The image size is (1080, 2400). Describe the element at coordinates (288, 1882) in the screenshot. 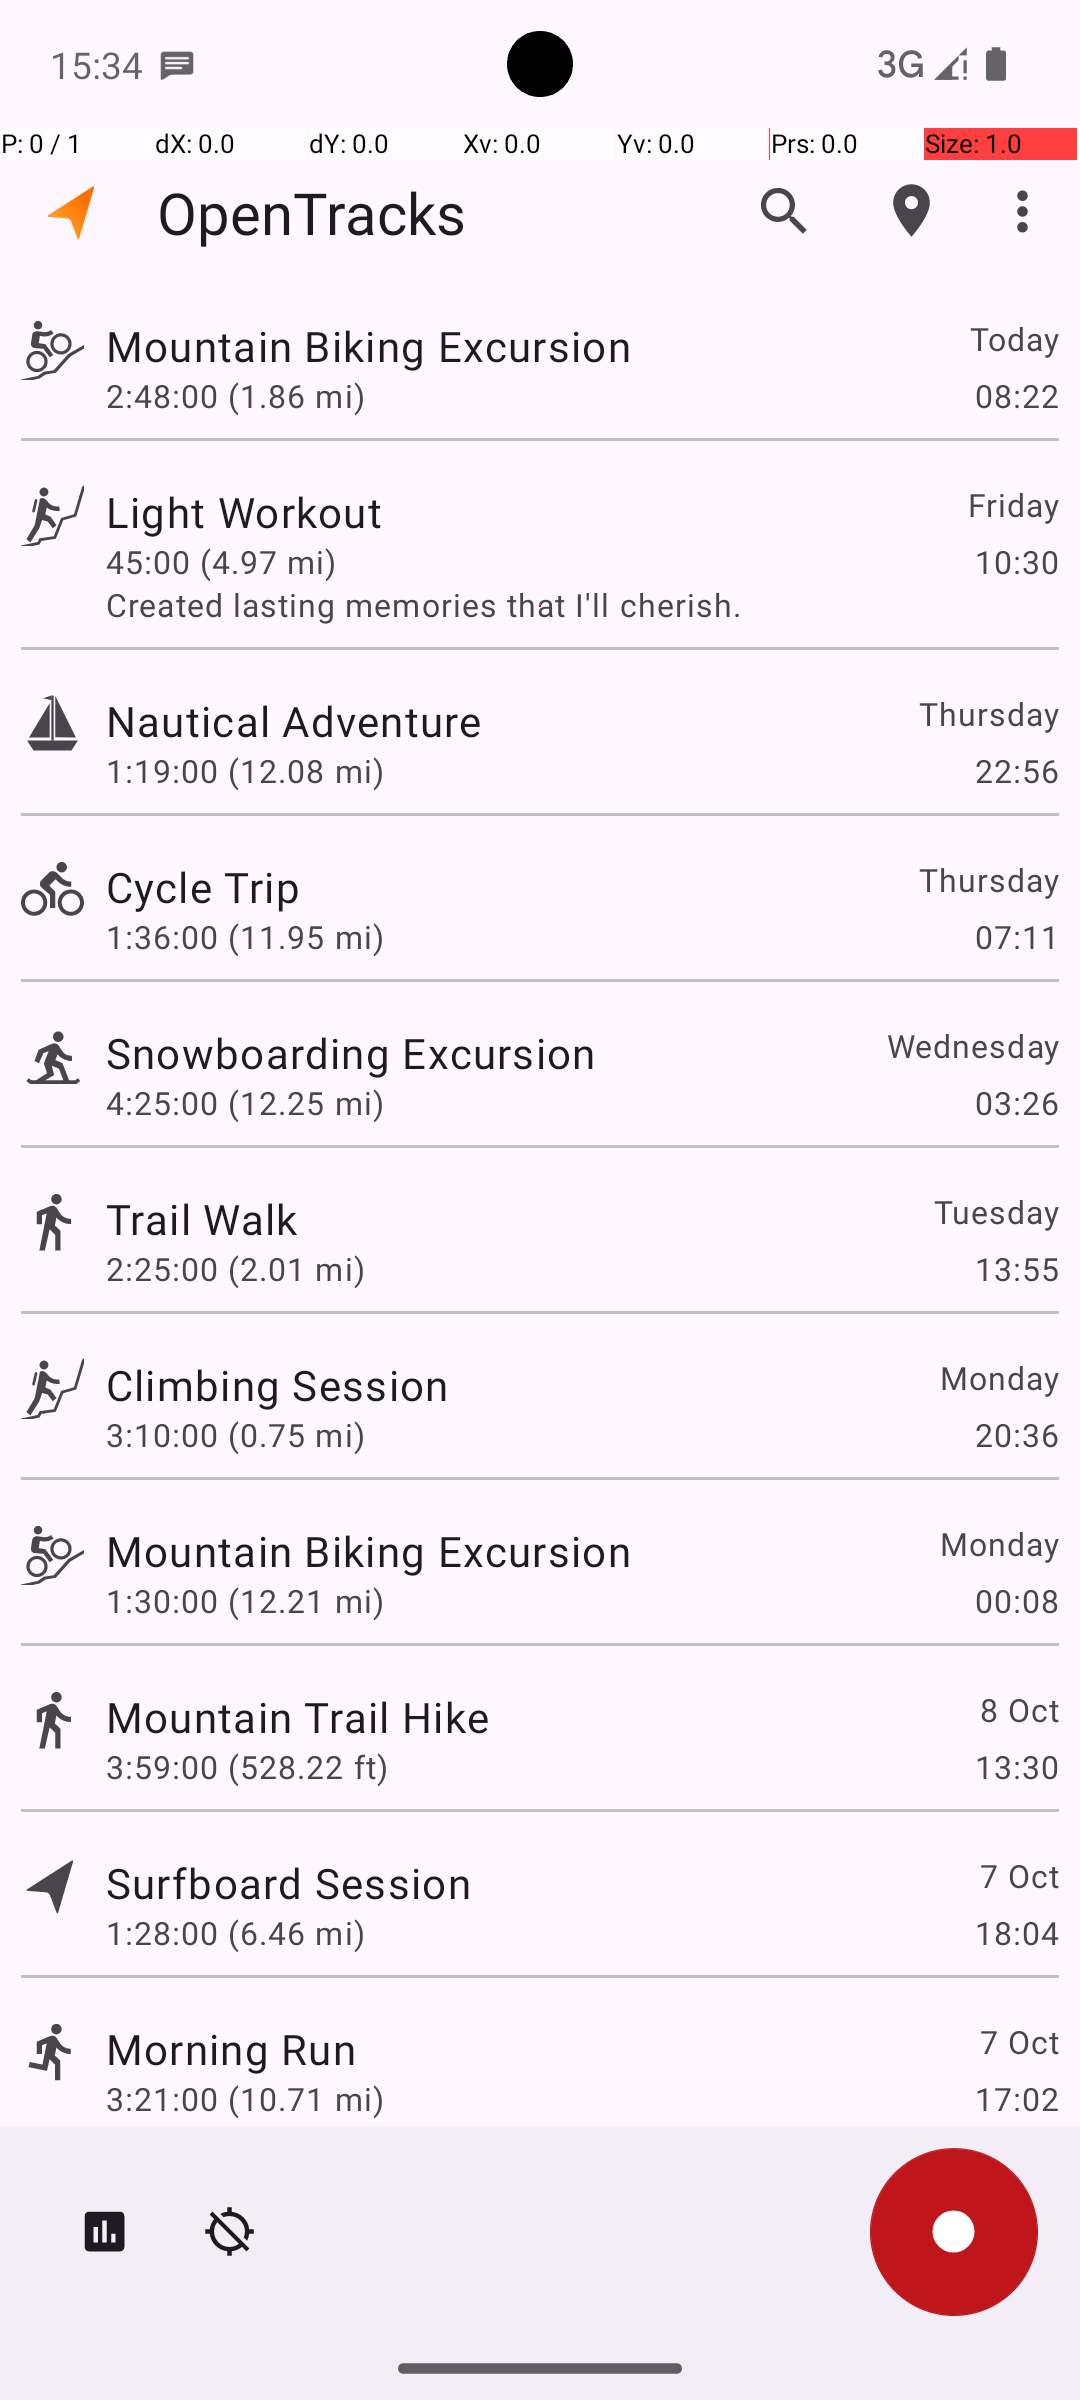

I see `Surfboard Session` at that location.